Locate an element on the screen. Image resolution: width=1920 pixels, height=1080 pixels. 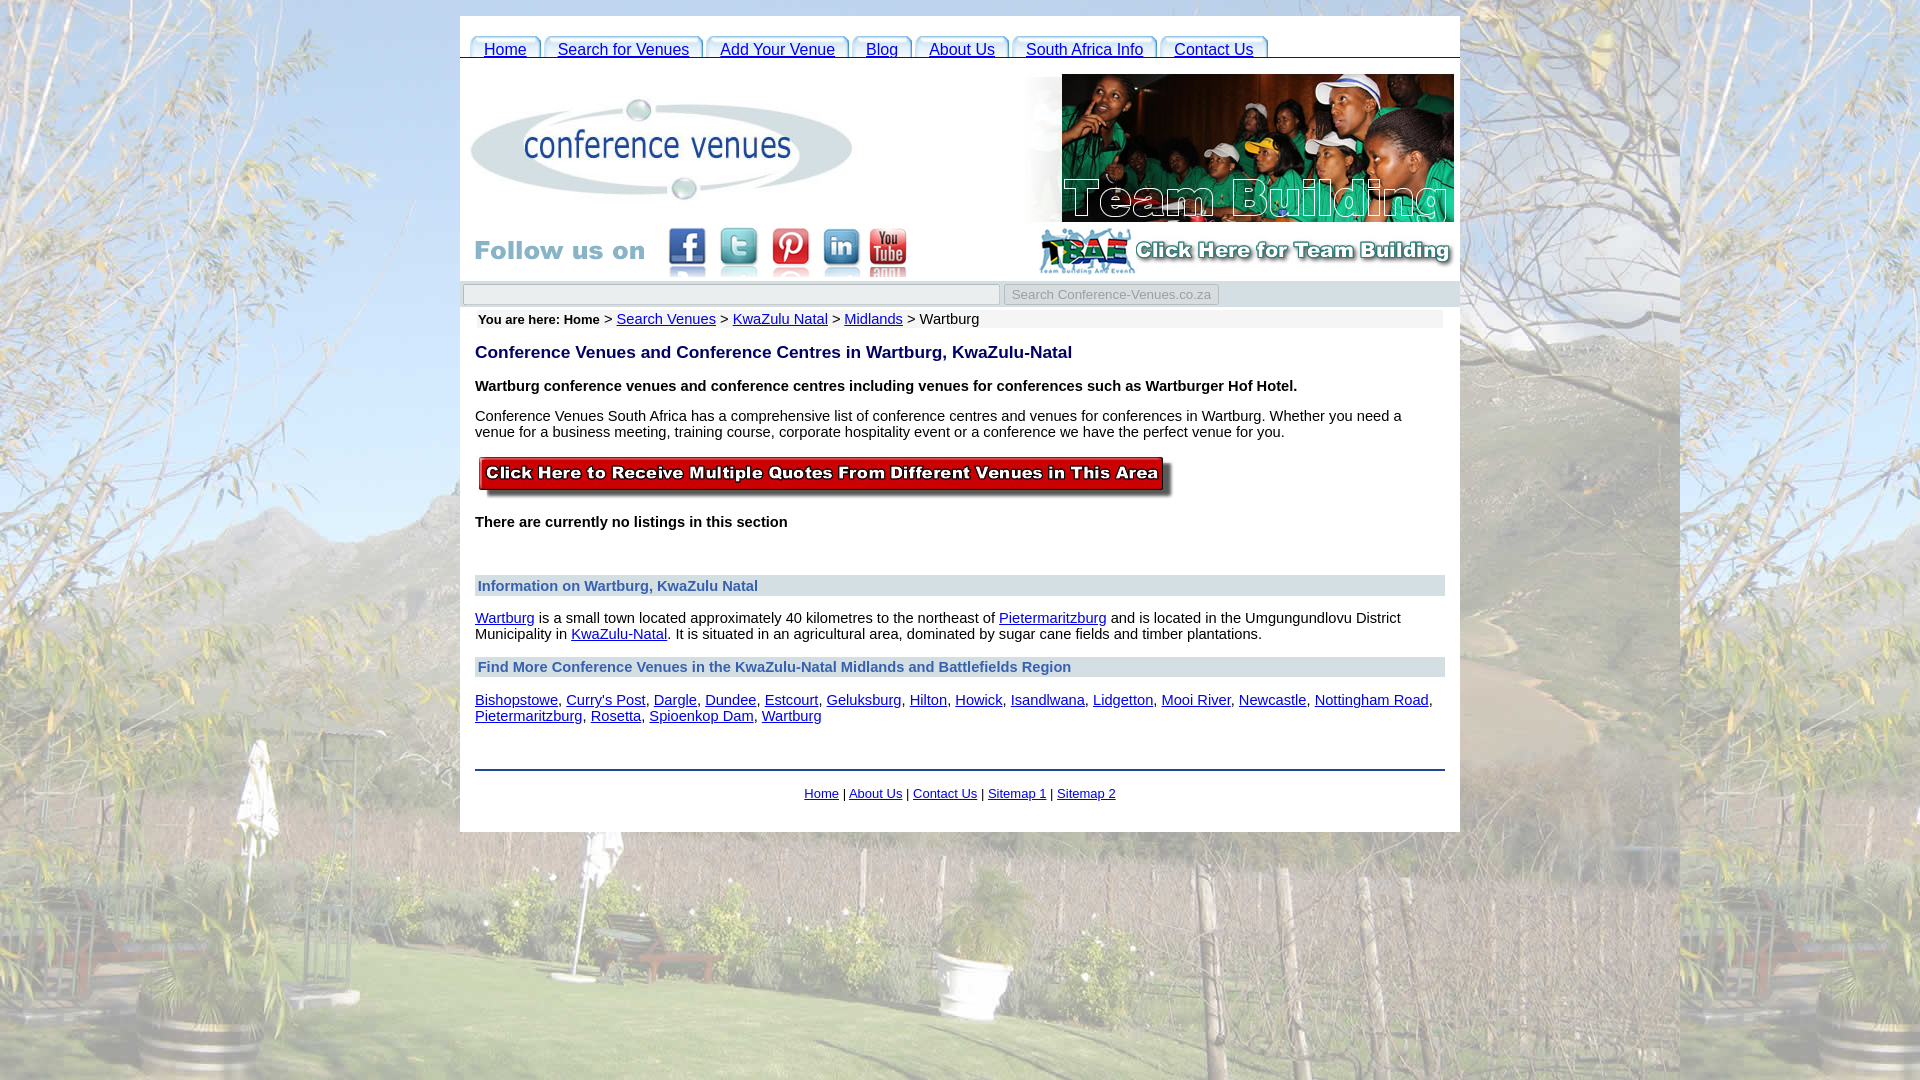
Lidgetton is located at coordinates (1122, 700).